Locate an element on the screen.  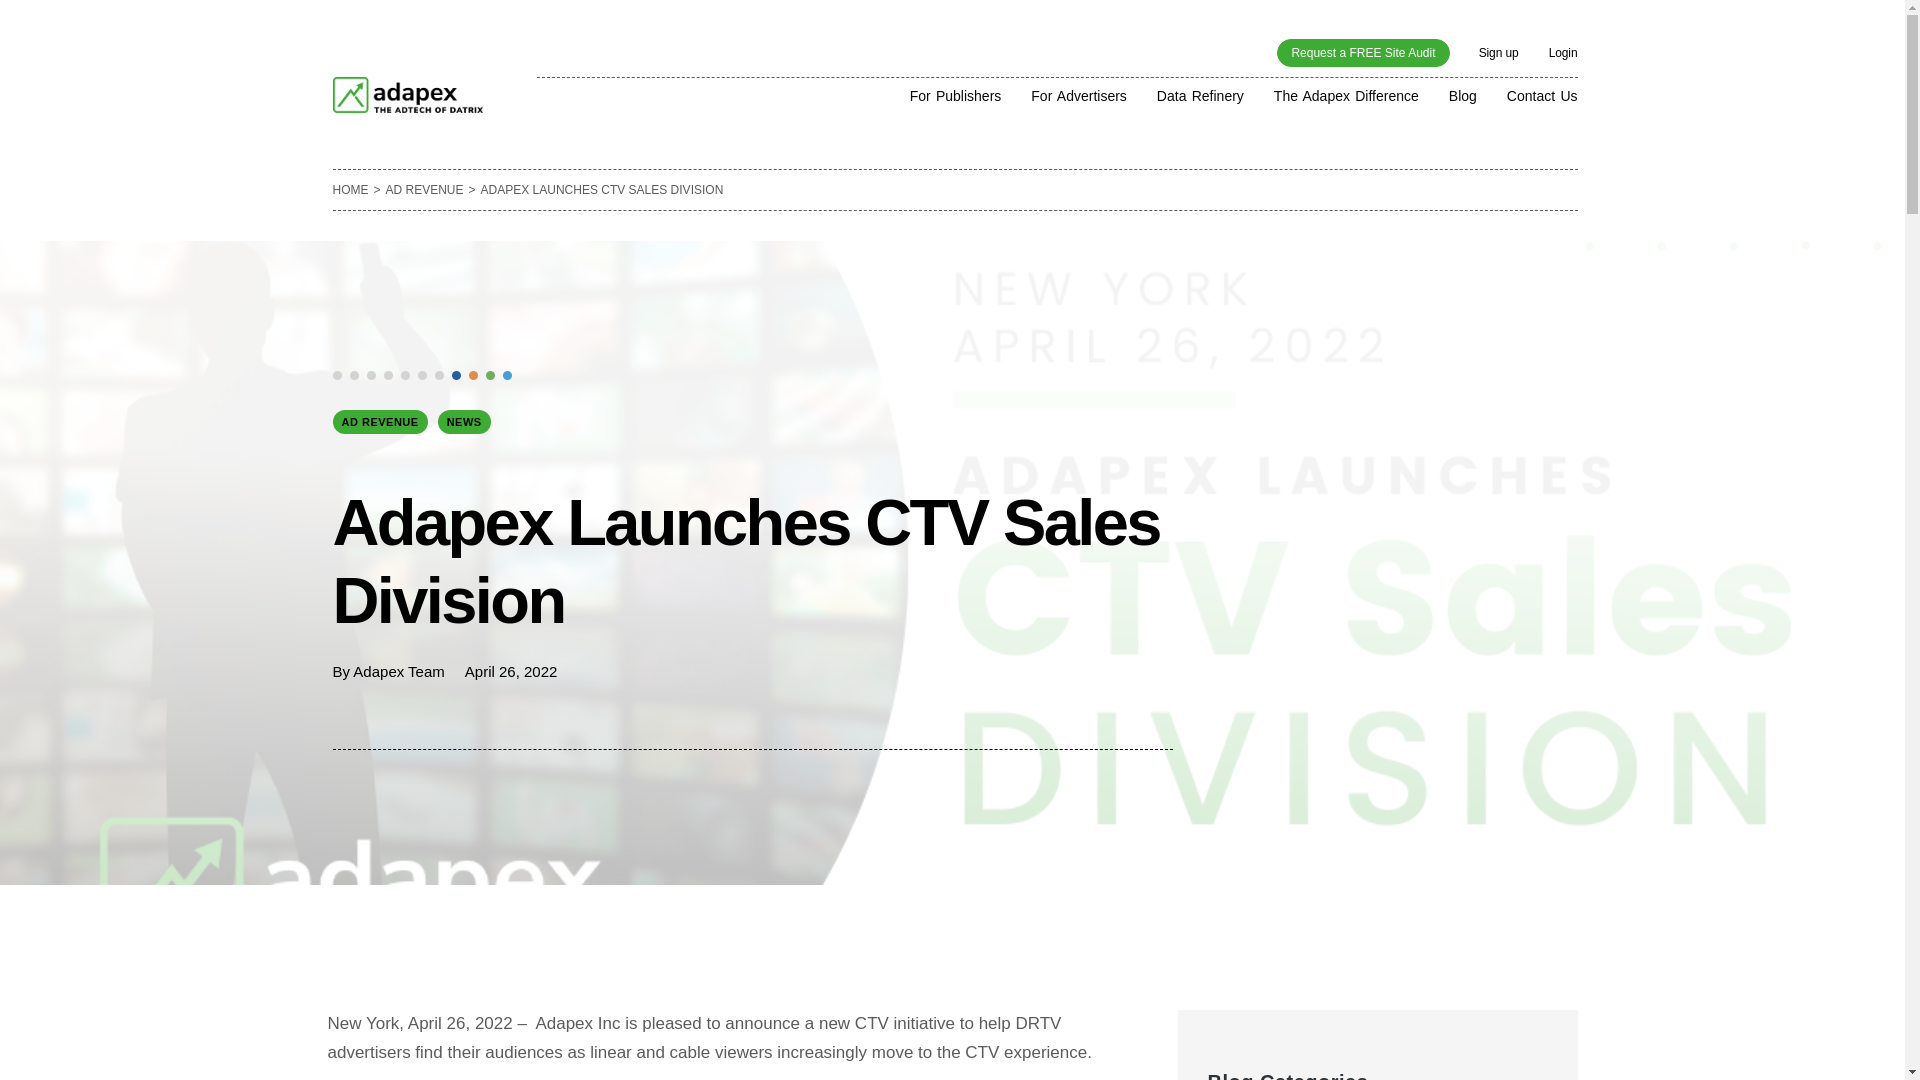
AD REVENUE is located at coordinates (379, 422).